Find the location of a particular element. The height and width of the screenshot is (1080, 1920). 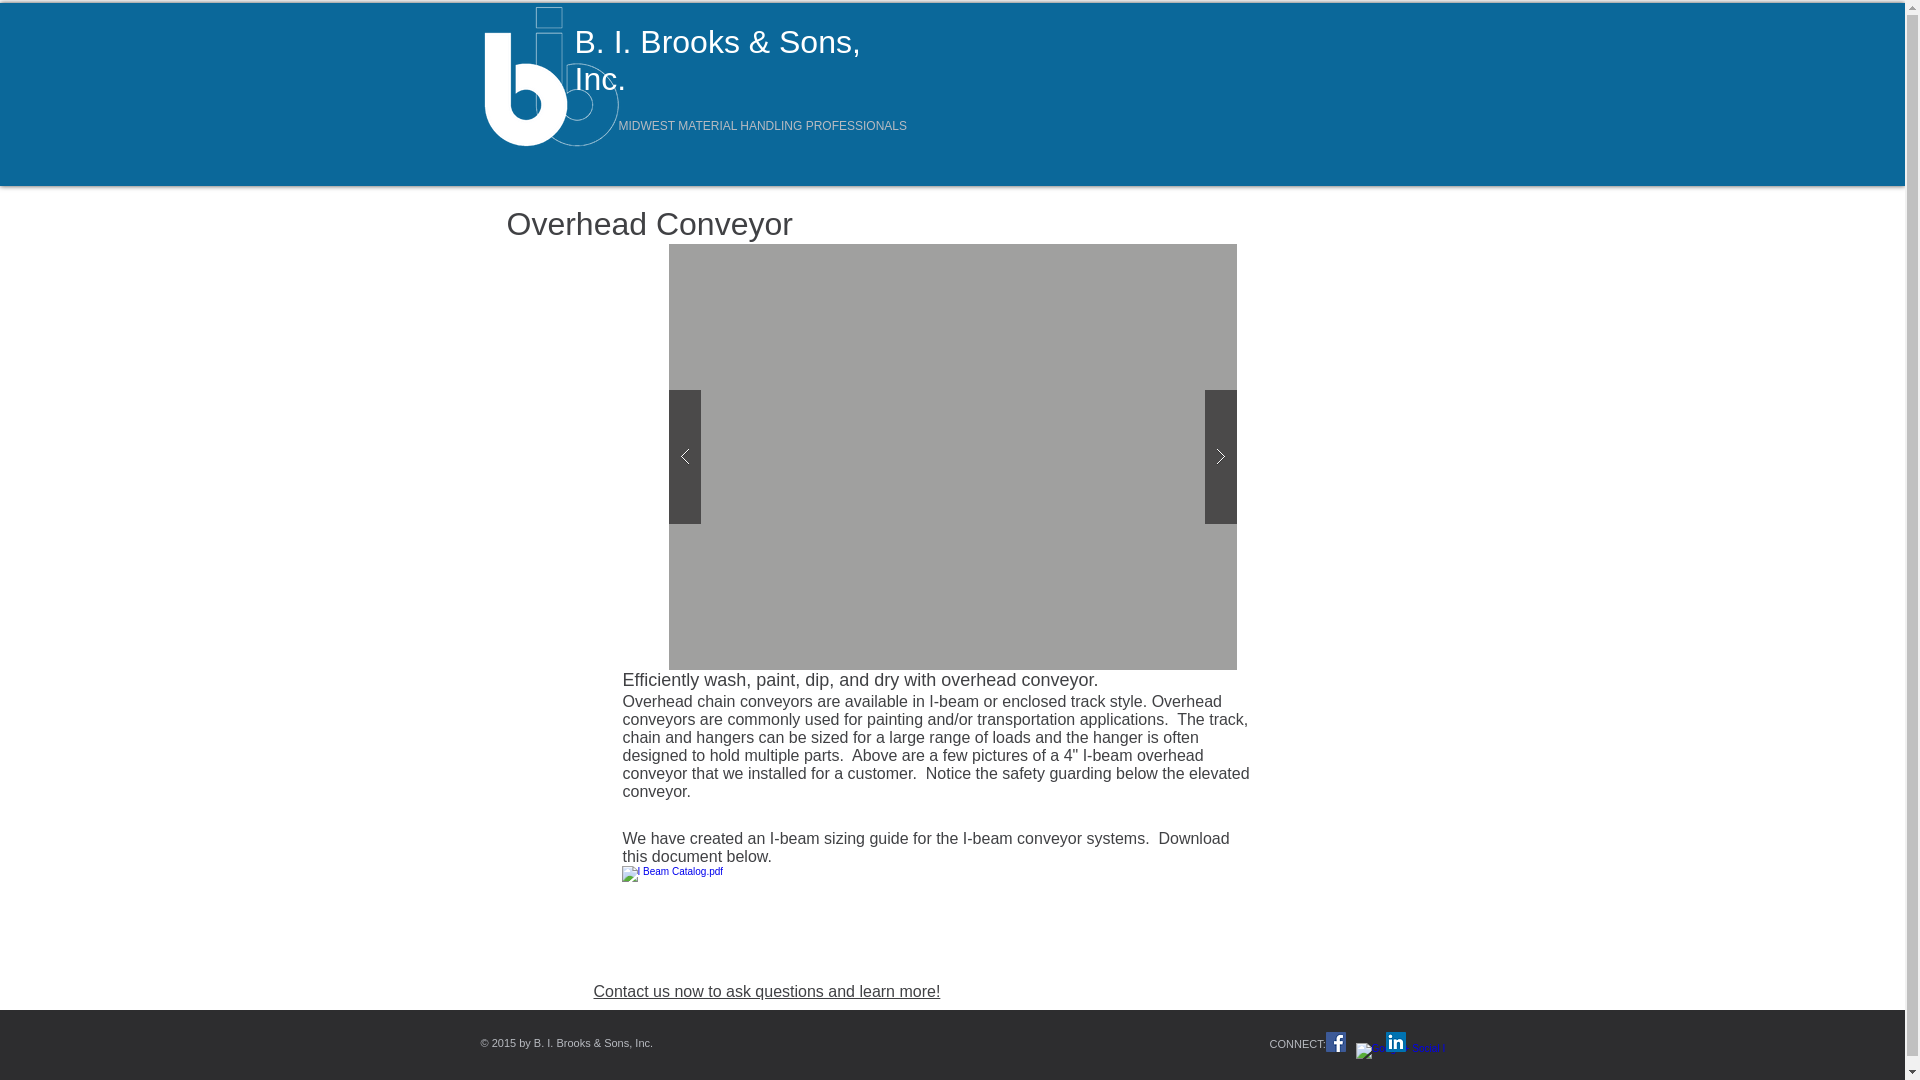

I Beam Catalog.pdf is located at coordinates (702, 924).